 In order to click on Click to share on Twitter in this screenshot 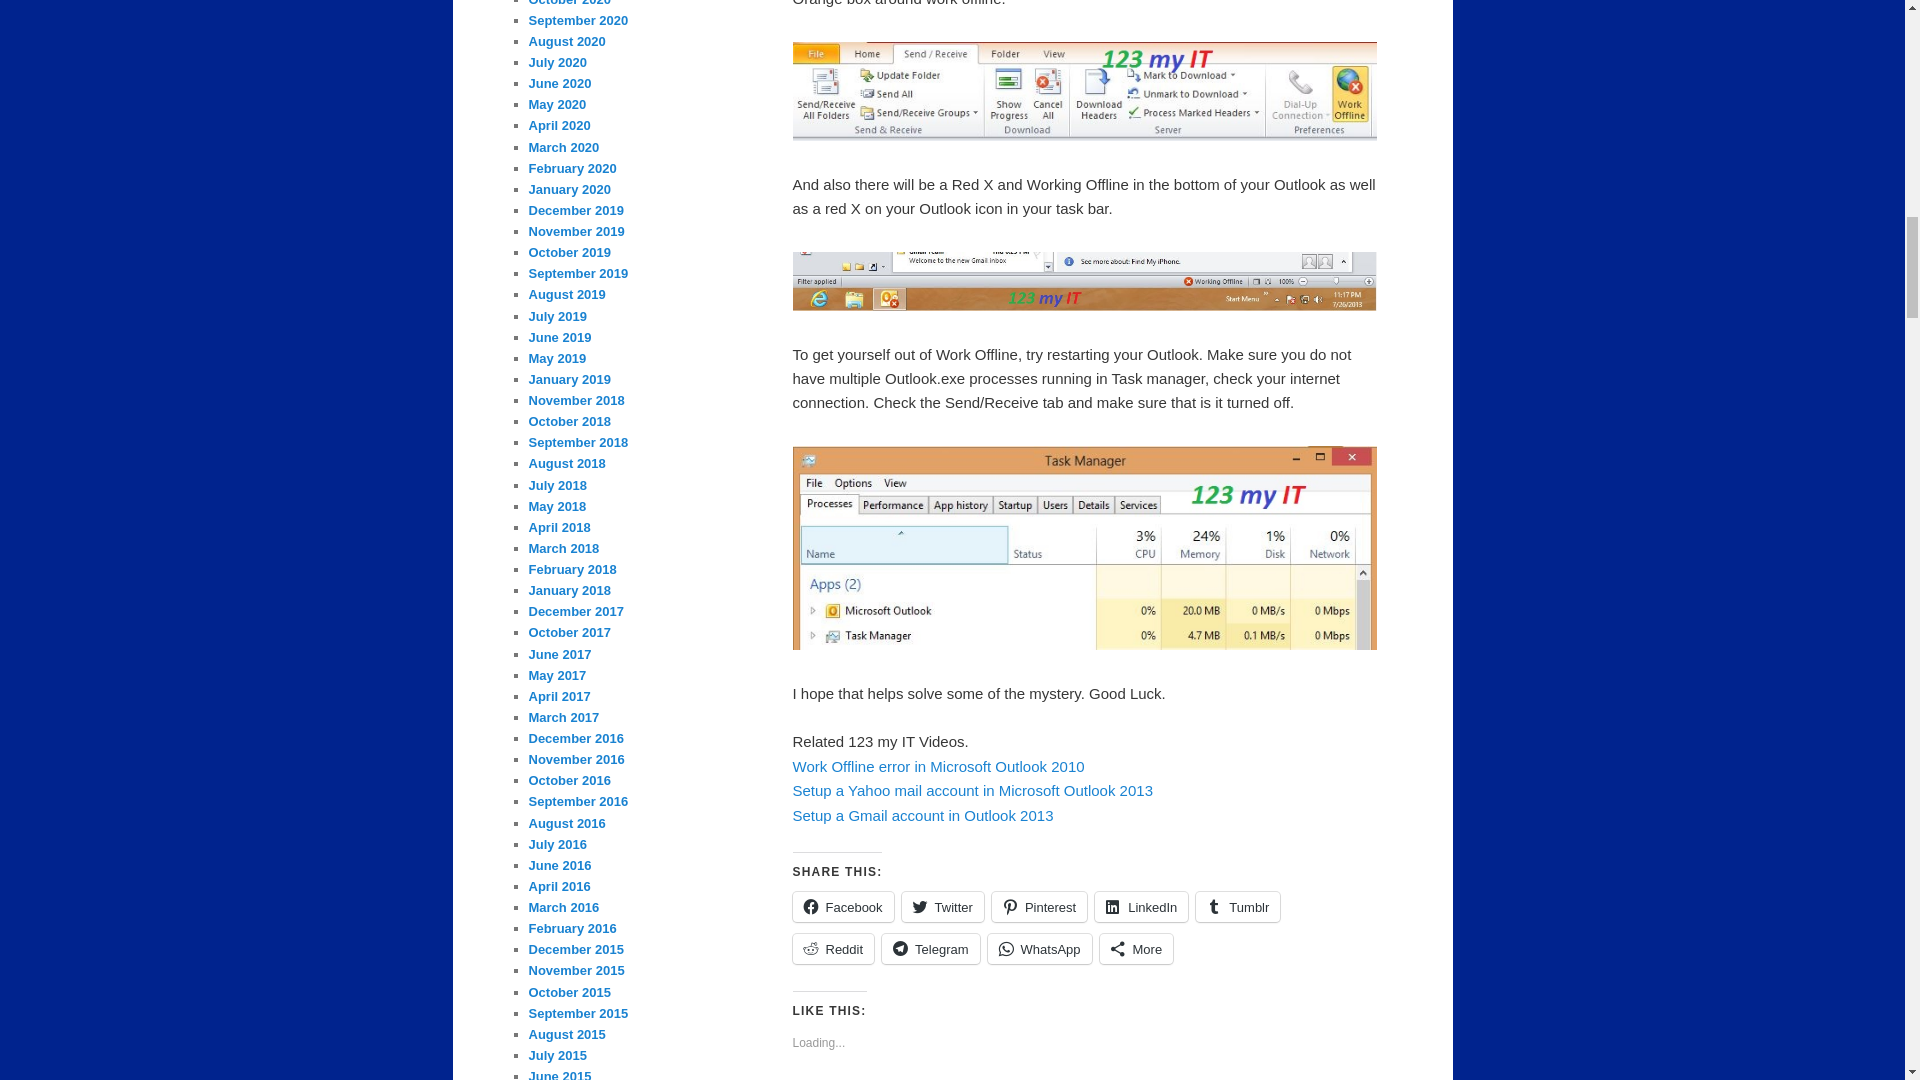, I will do `click(942, 907)`.